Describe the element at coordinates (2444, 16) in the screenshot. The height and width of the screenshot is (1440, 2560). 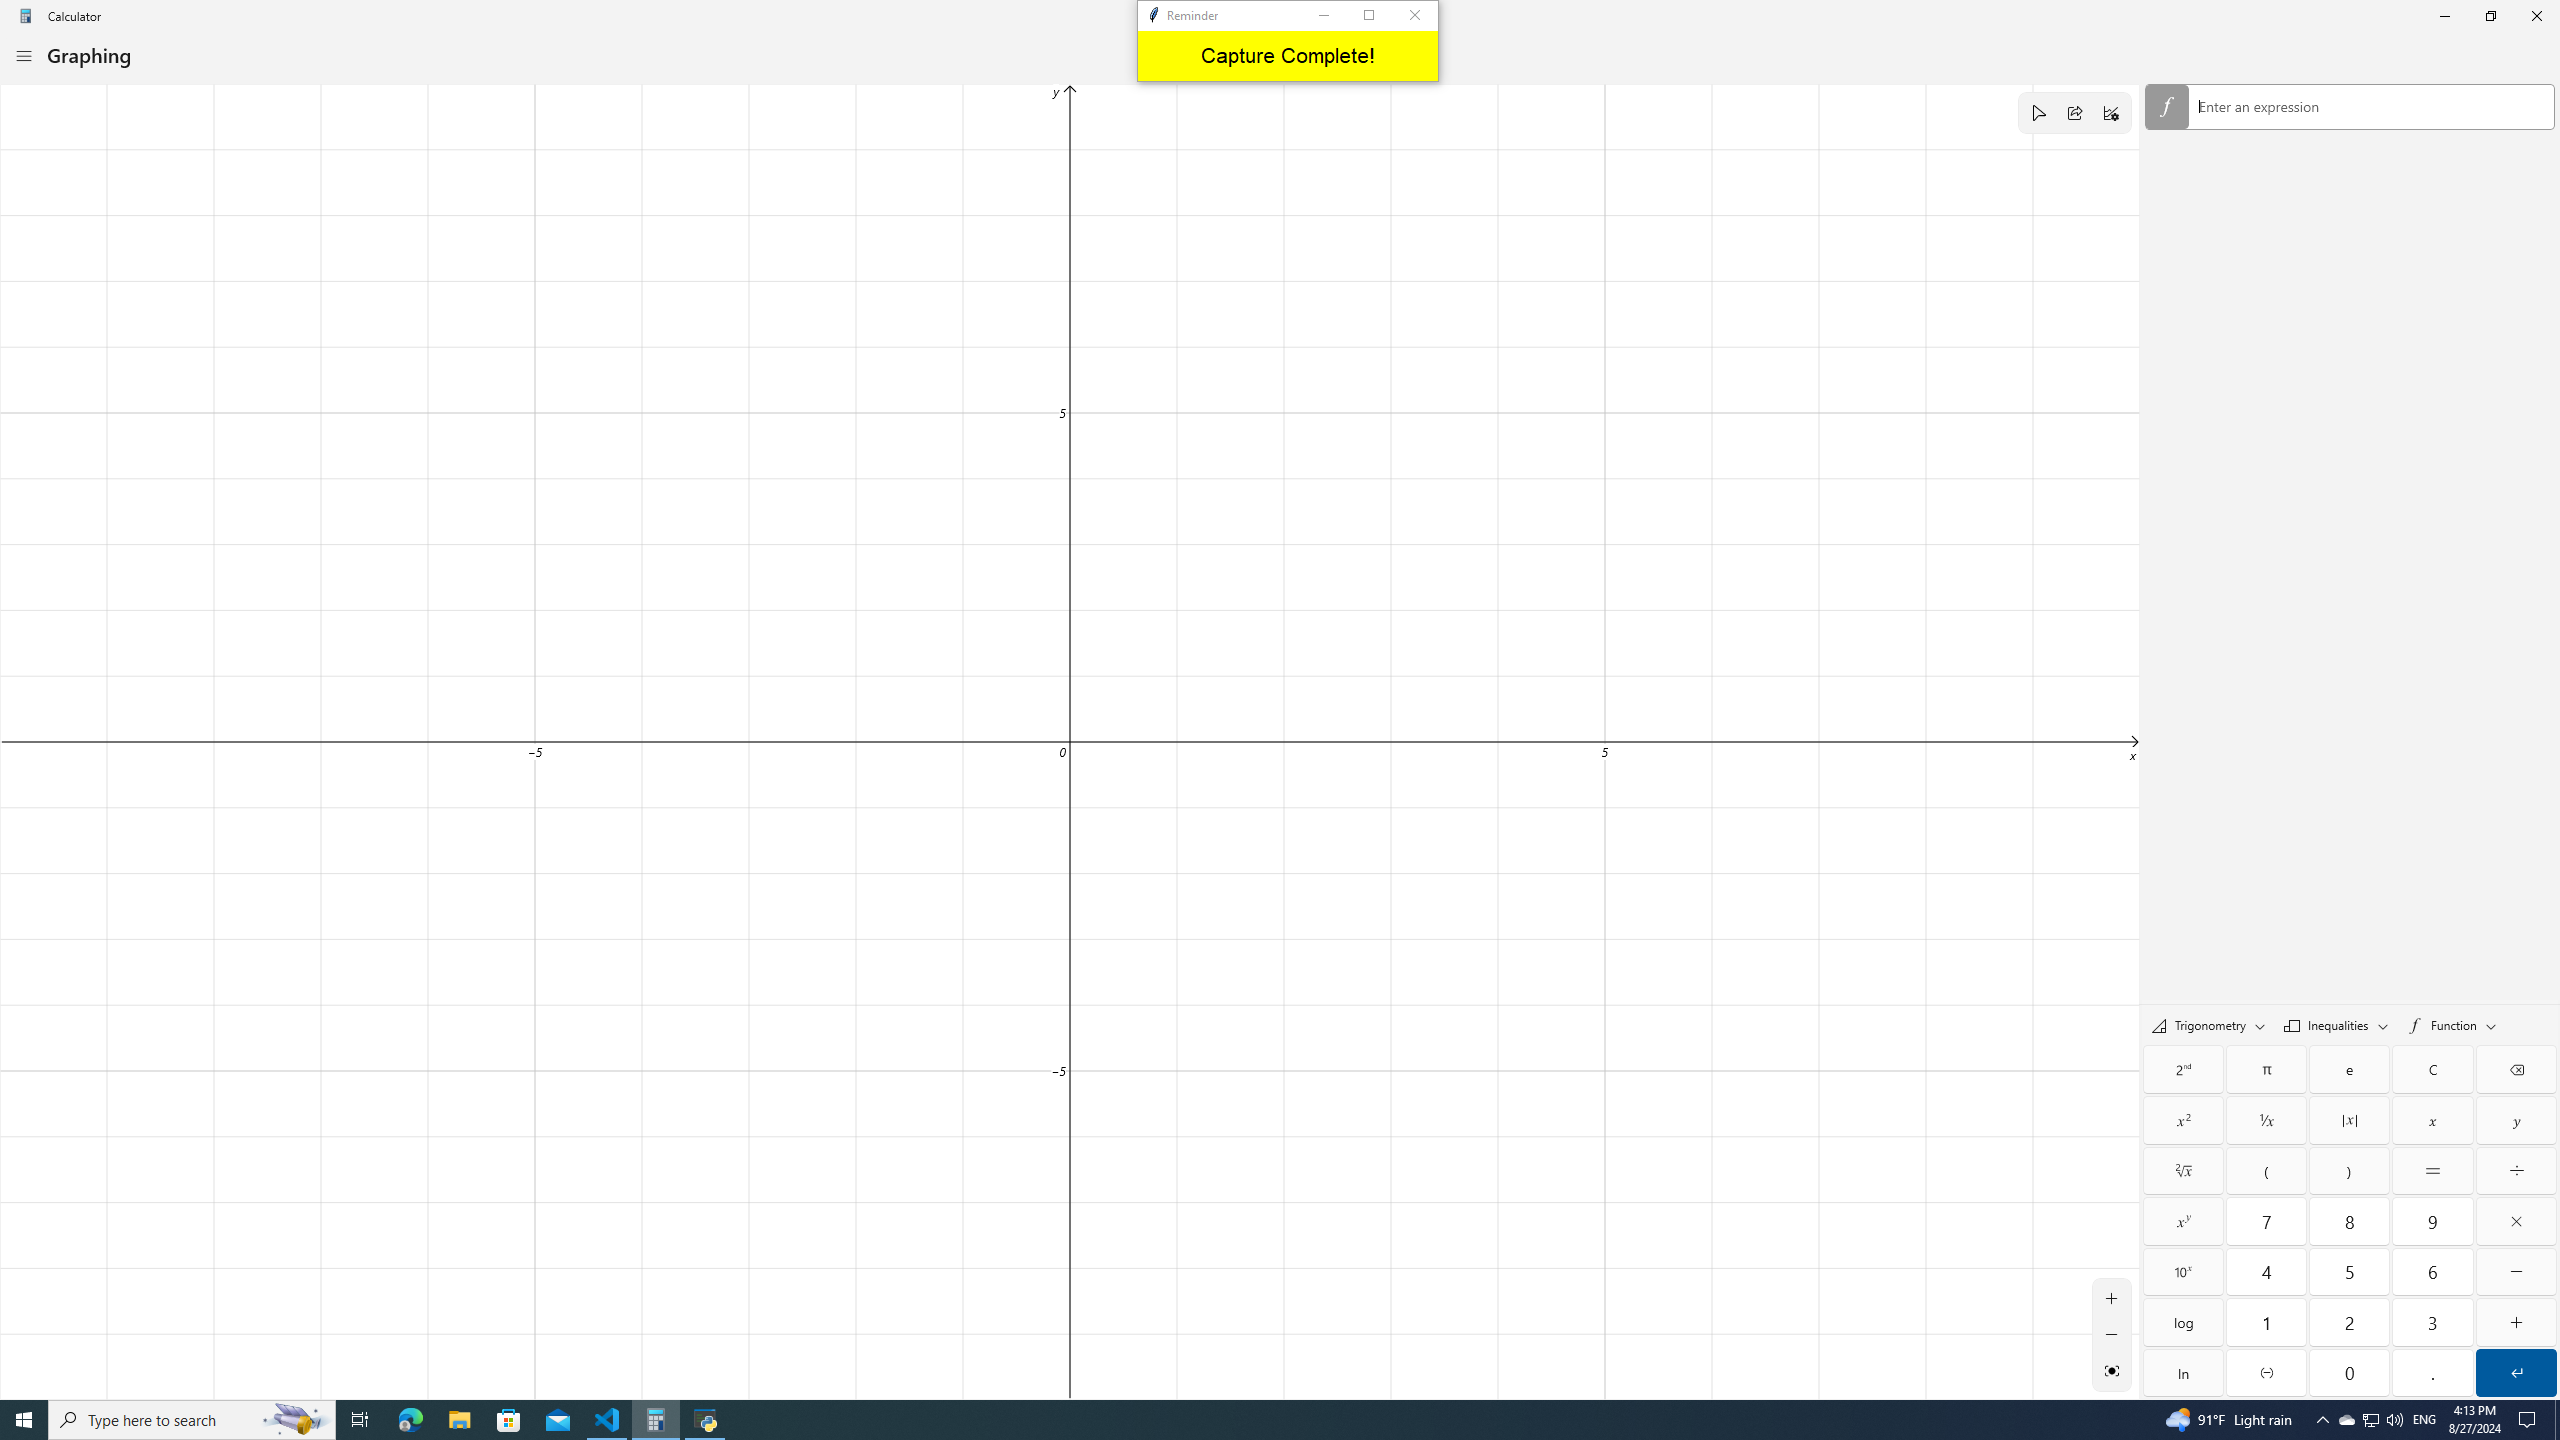
I see `Minimize Calculator` at that location.